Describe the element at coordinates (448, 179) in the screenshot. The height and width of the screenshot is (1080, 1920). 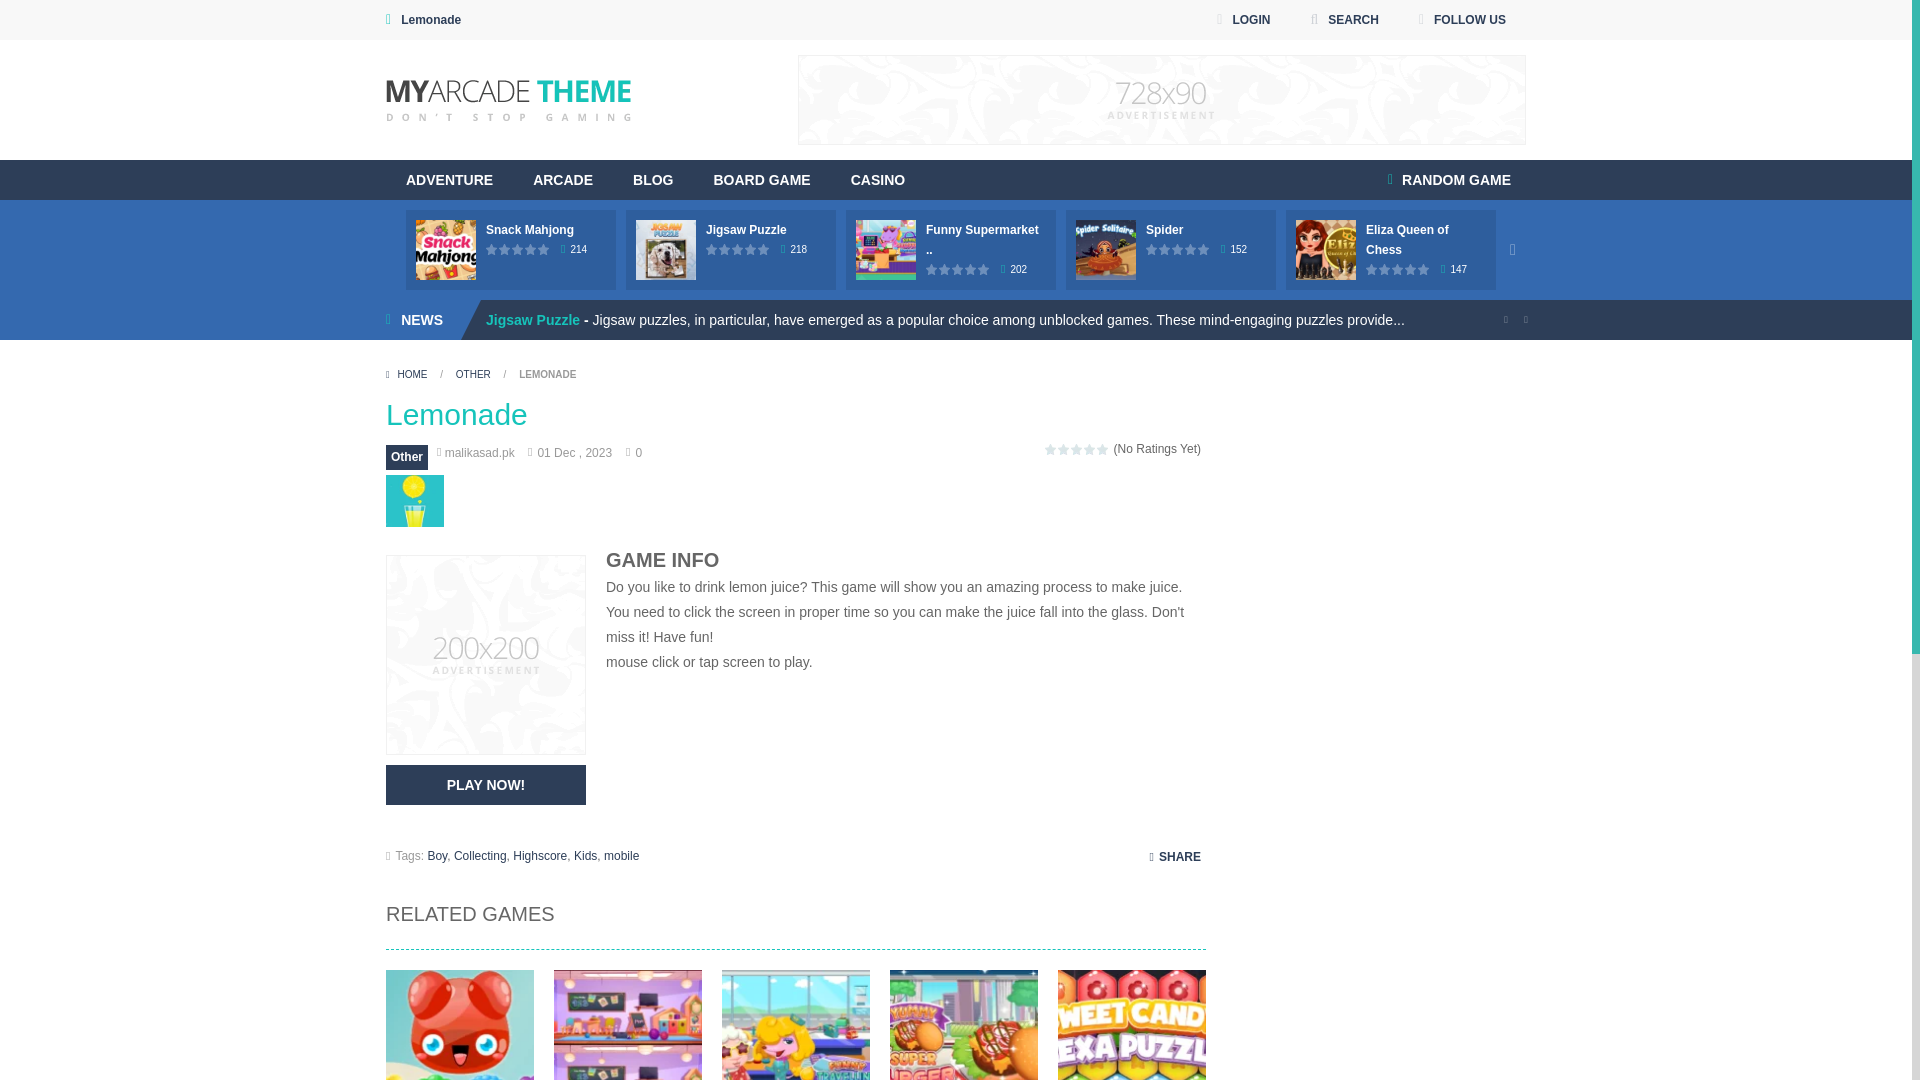
I see `ADVENTURE` at that location.